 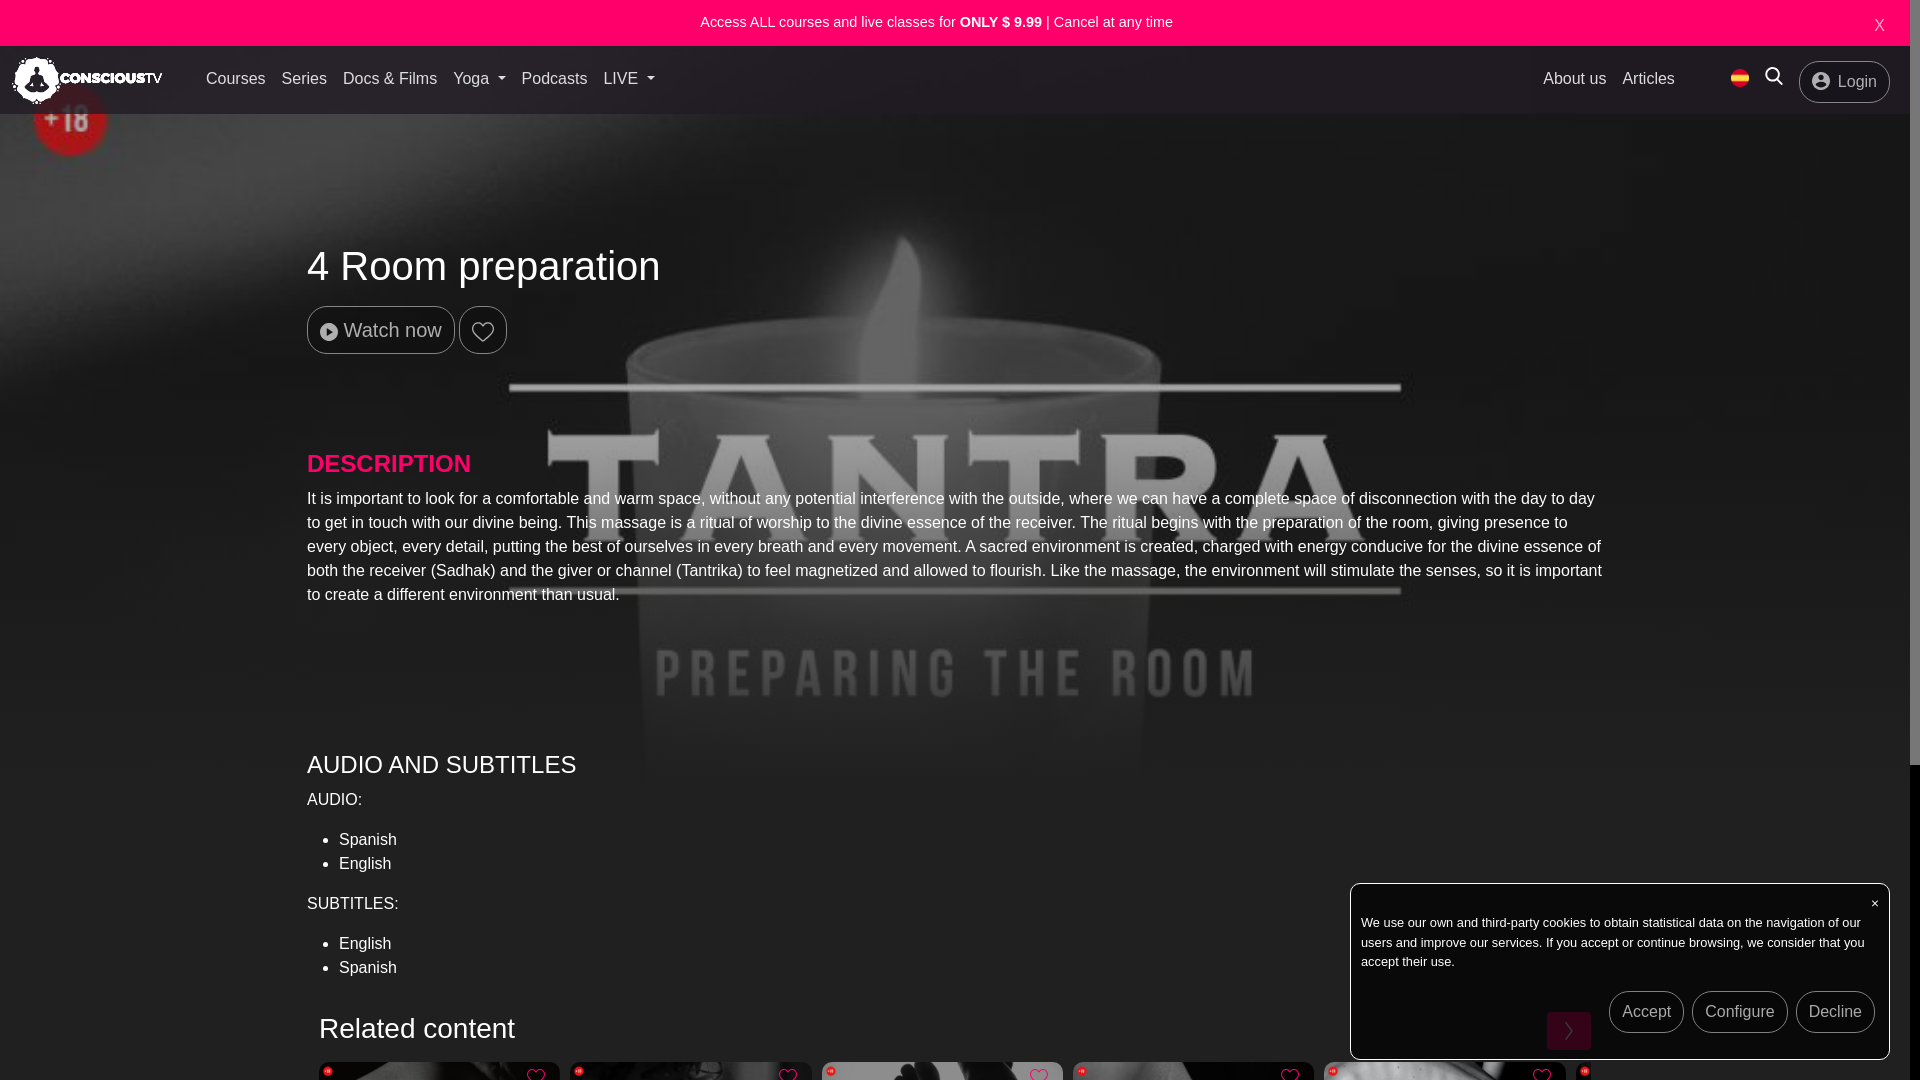 What do you see at coordinates (86, 80) in the screenshot?
I see `Conscious TV` at bounding box center [86, 80].